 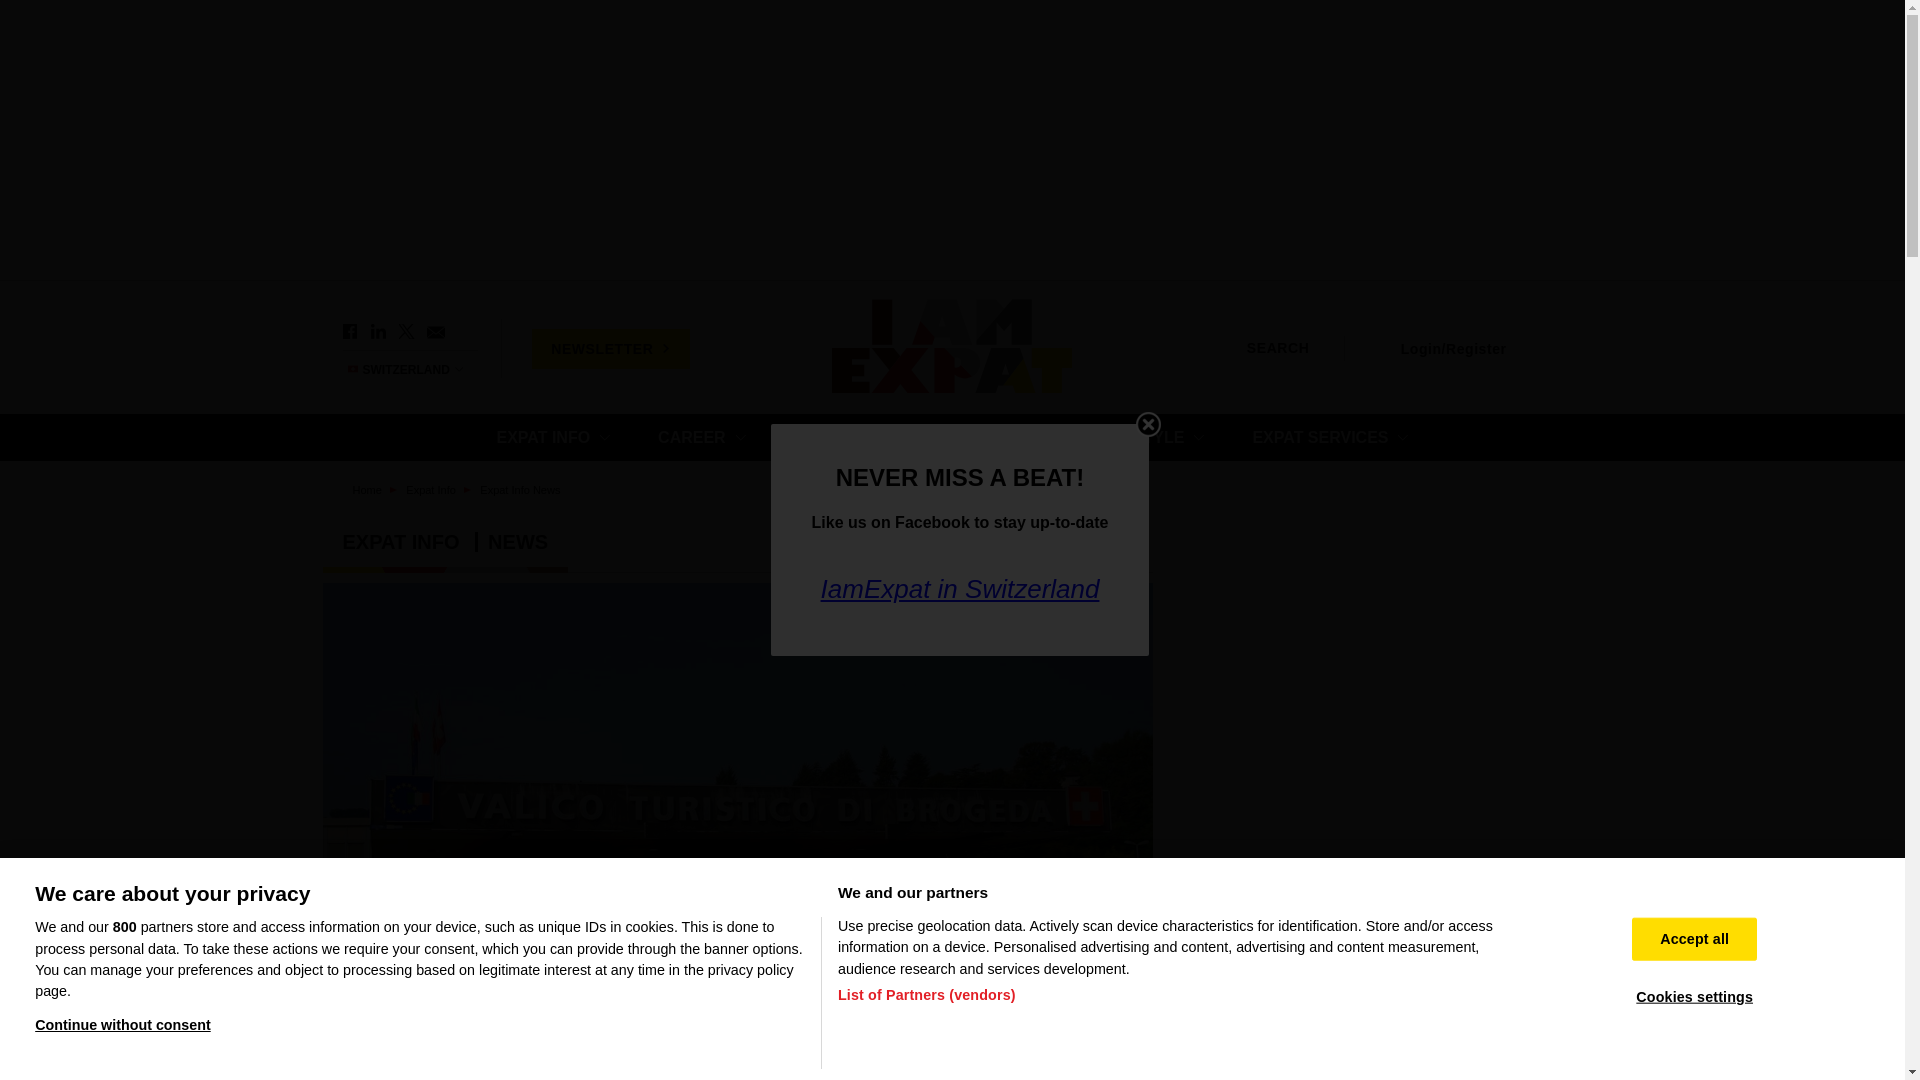 What do you see at coordinates (952, 348) in the screenshot?
I see `Home` at bounding box center [952, 348].